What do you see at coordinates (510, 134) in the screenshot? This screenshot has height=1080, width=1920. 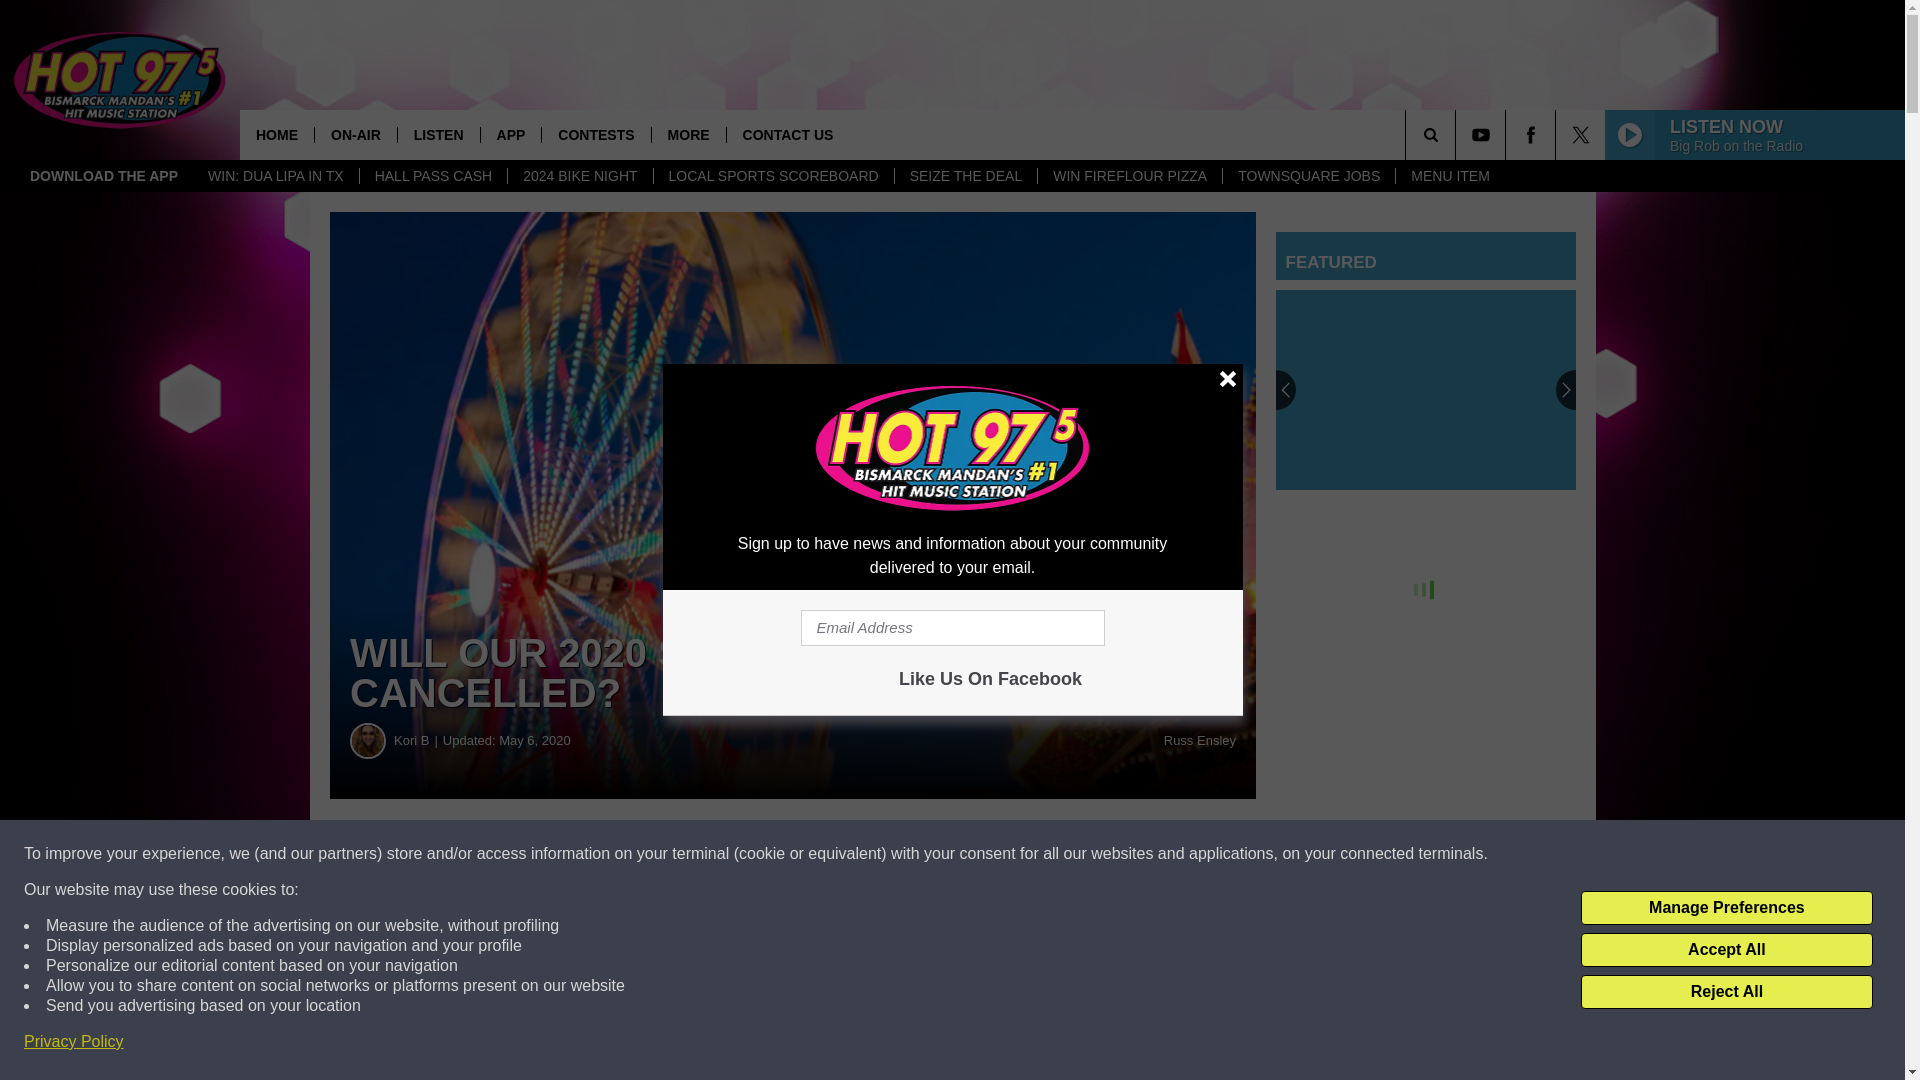 I see `APP` at bounding box center [510, 134].